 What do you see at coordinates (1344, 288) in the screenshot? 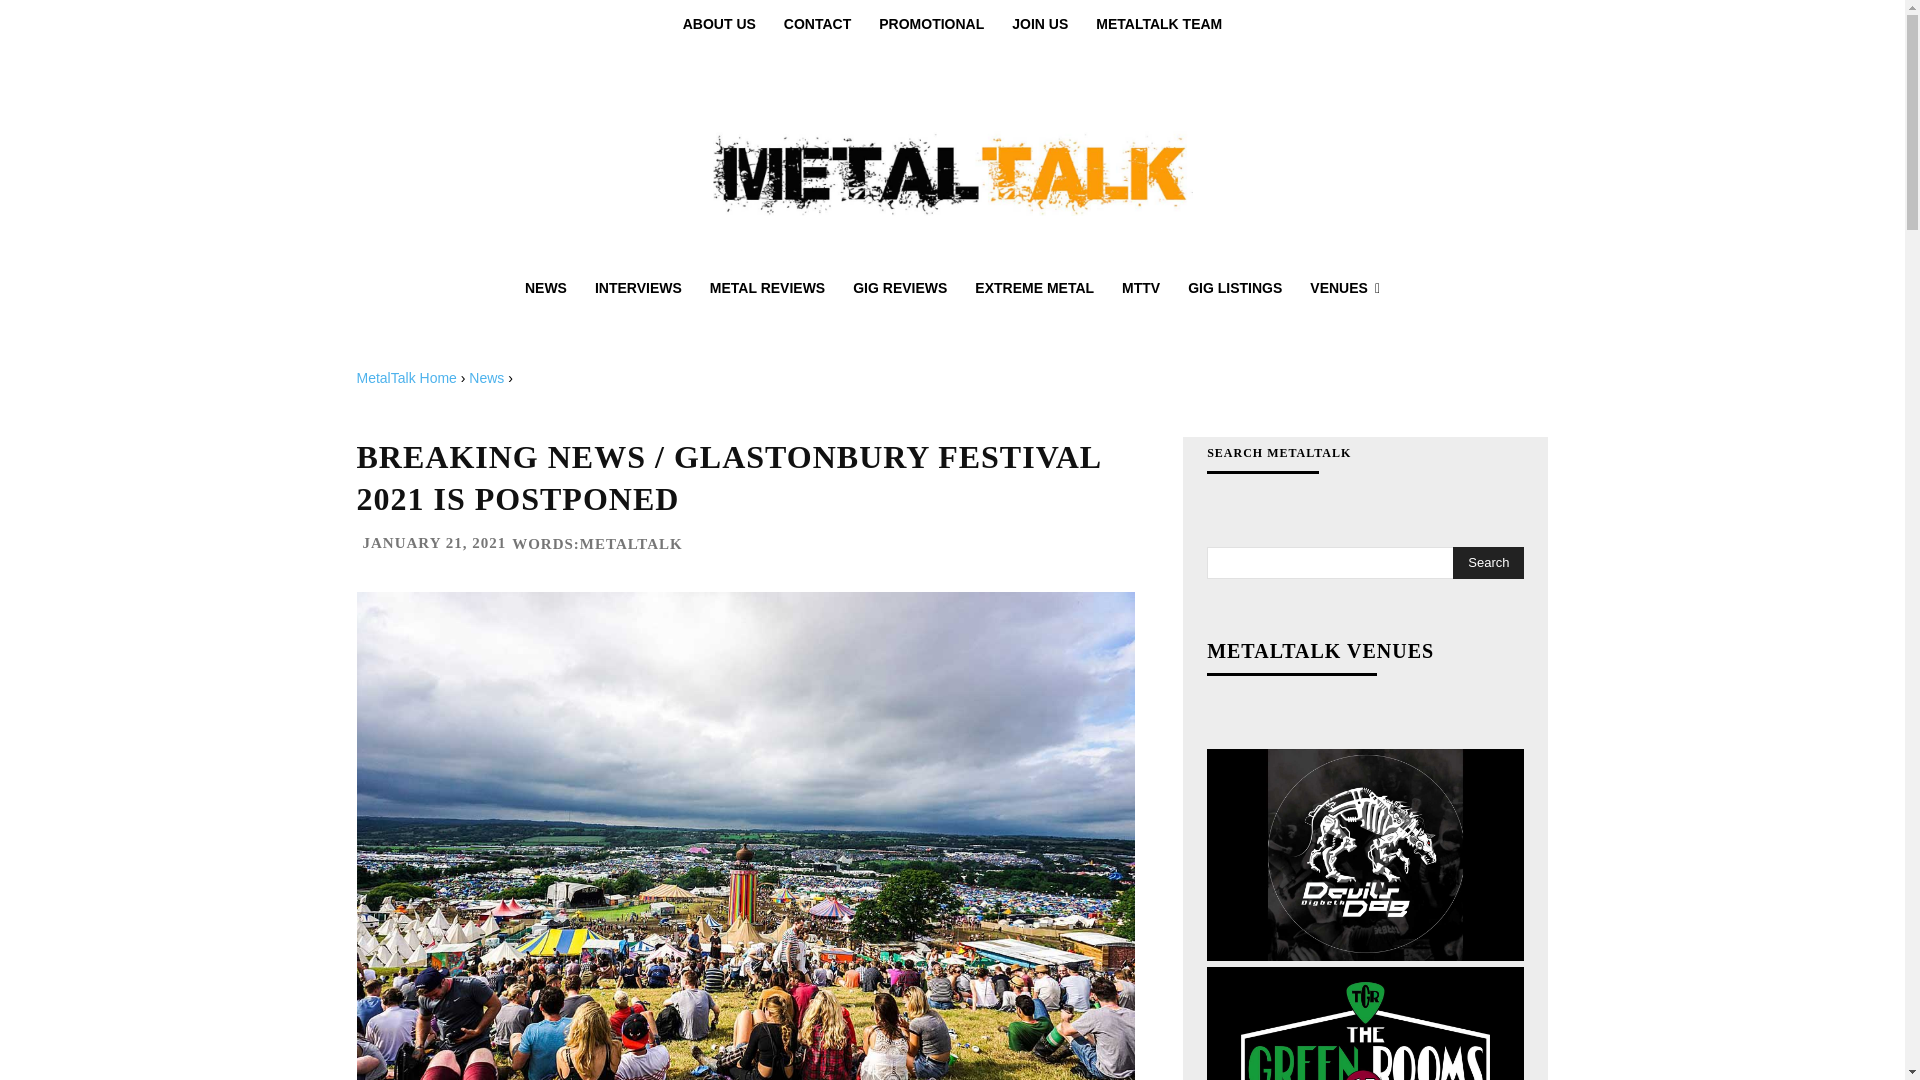
I see `VENUES` at bounding box center [1344, 288].